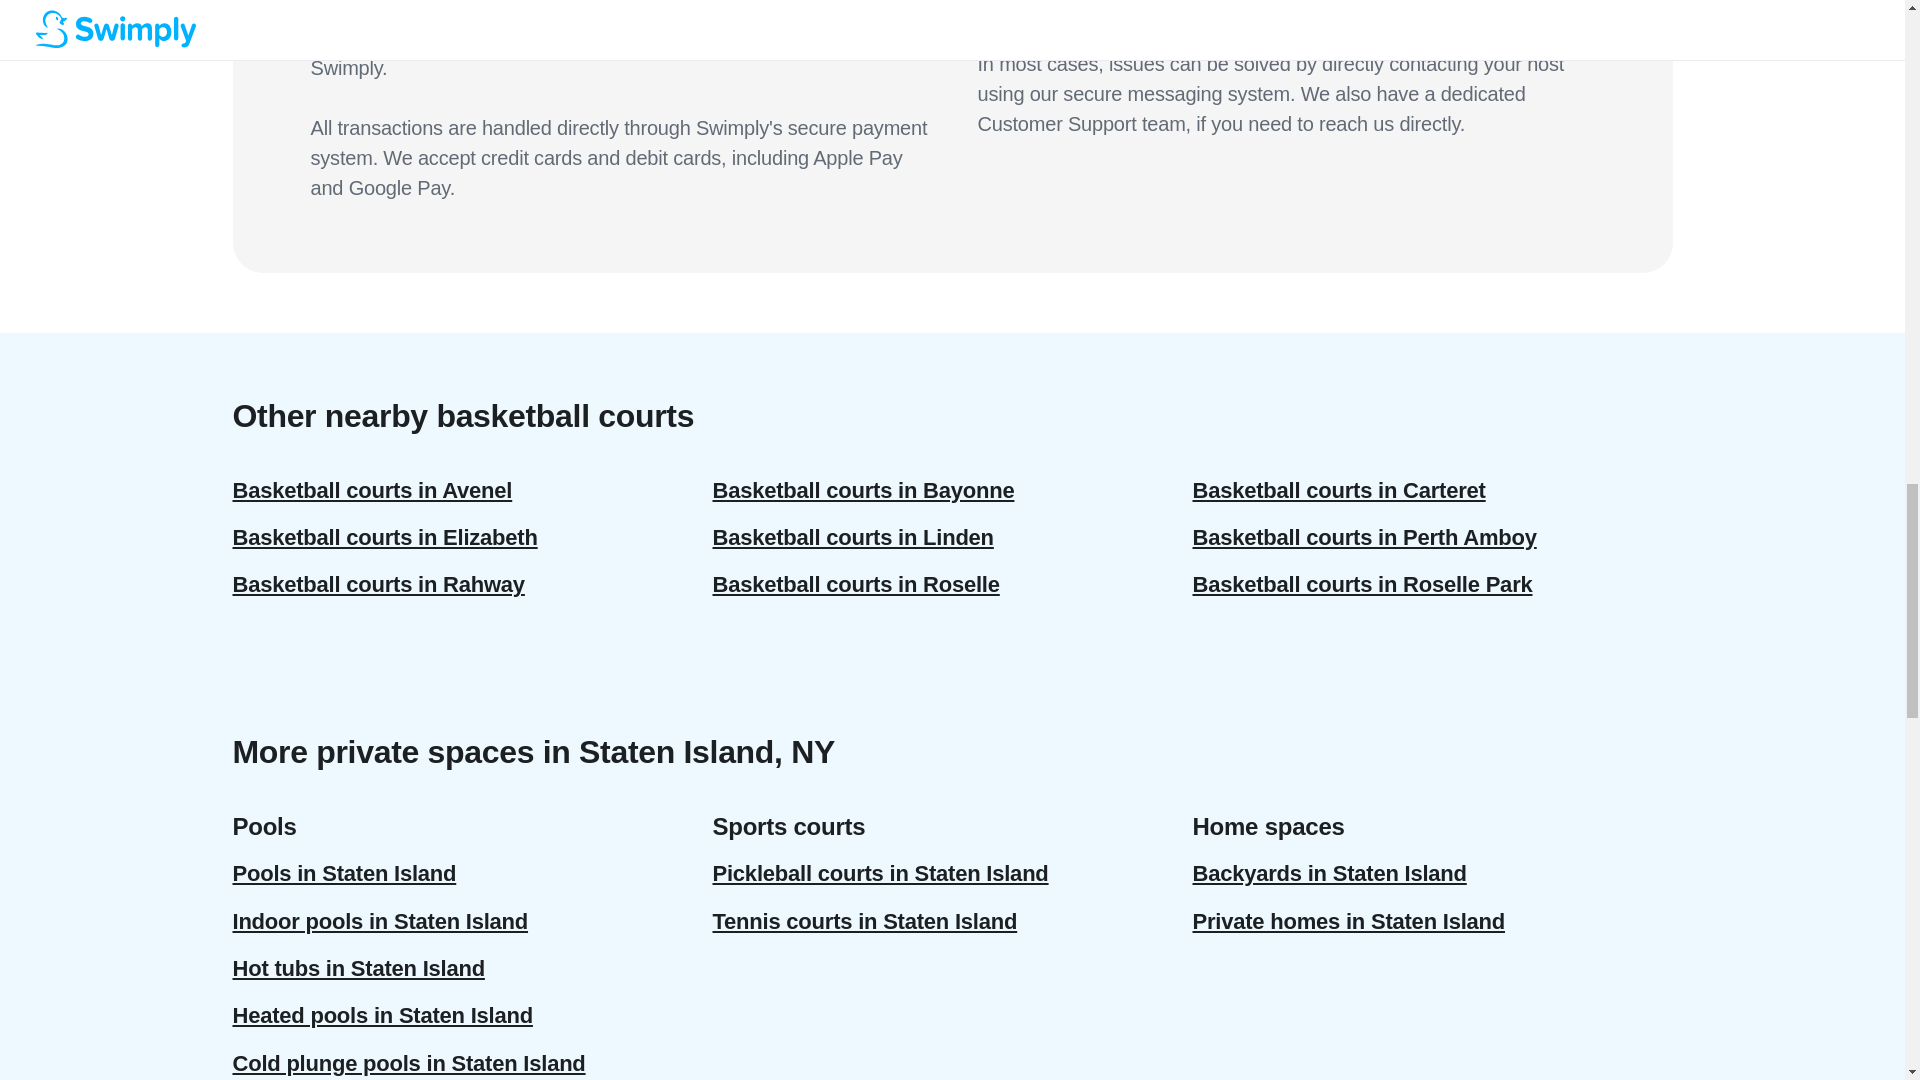 This screenshot has width=1920, height=1080. What do you see at coordinates (74, 33) in the screenshot?
I see `List a Pool` at bounding box center [74, 33].